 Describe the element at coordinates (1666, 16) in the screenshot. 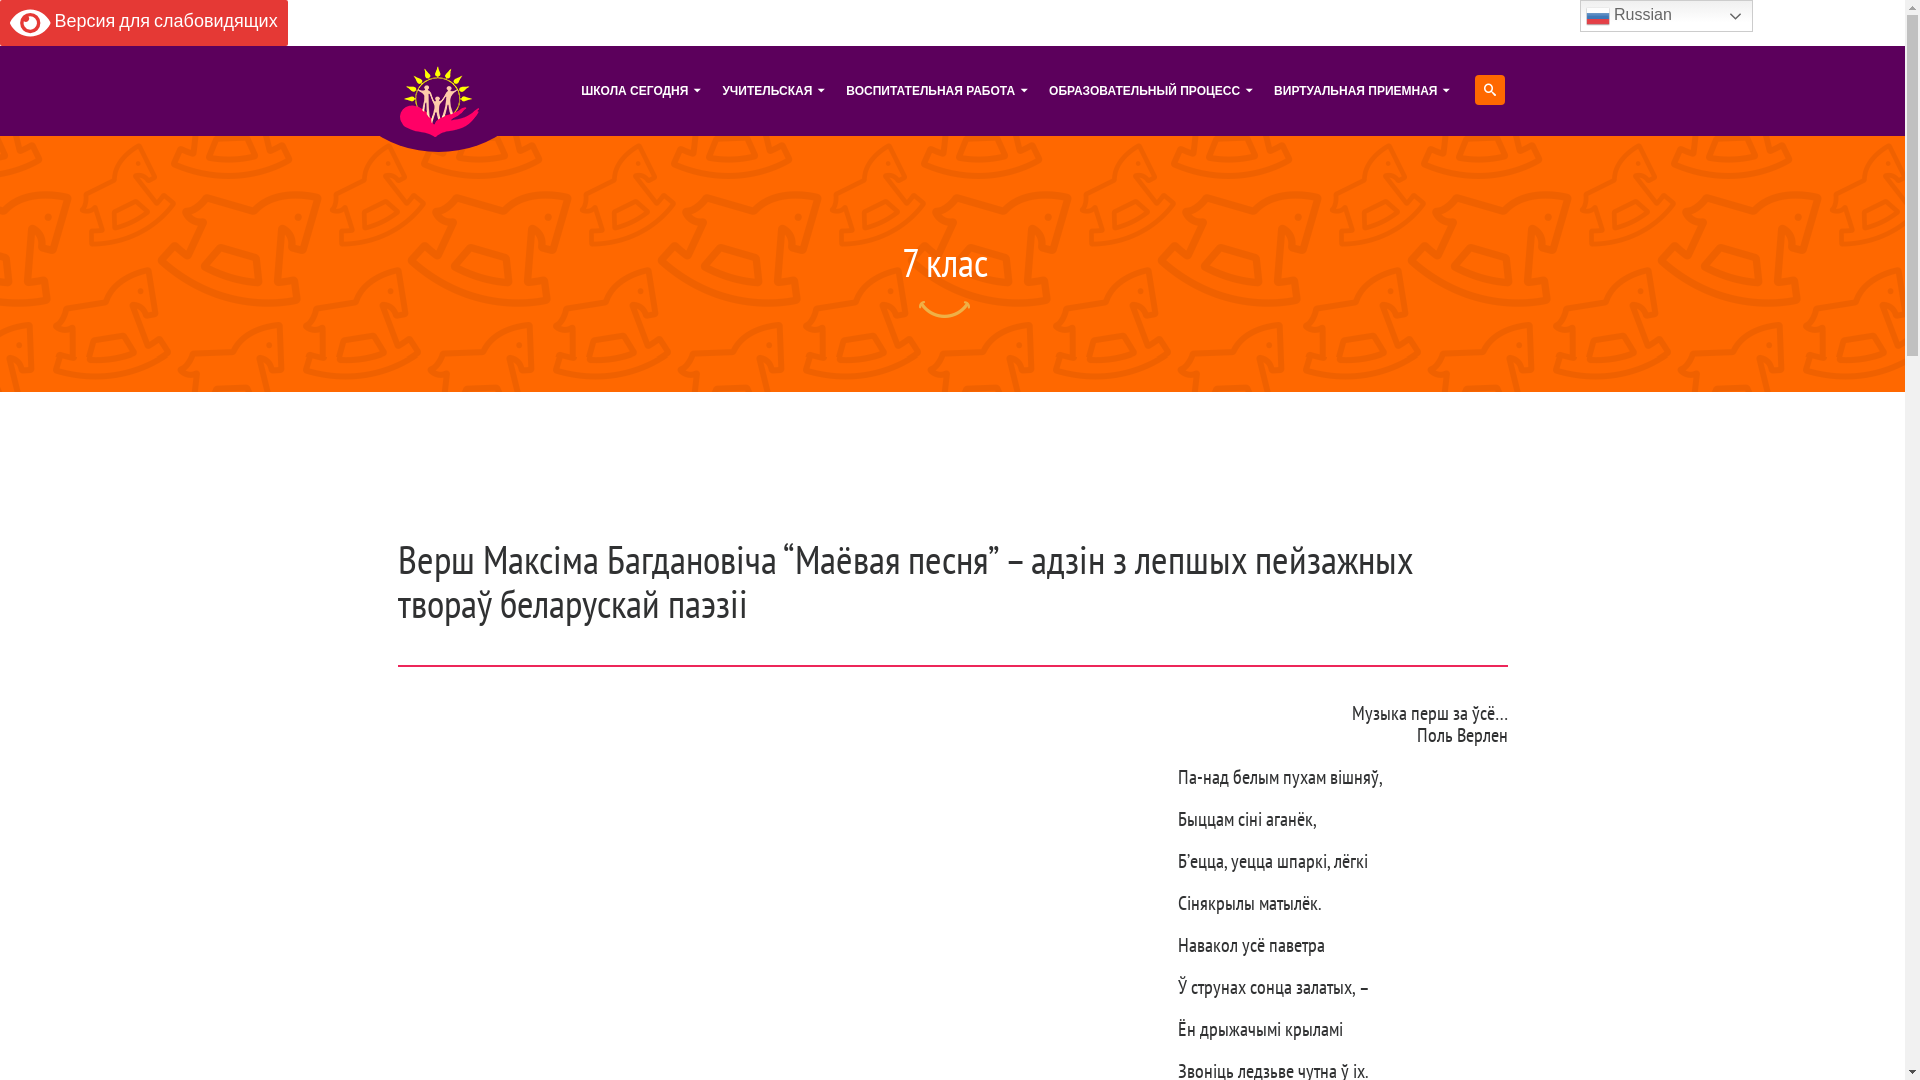

I see `Russian` at that location.